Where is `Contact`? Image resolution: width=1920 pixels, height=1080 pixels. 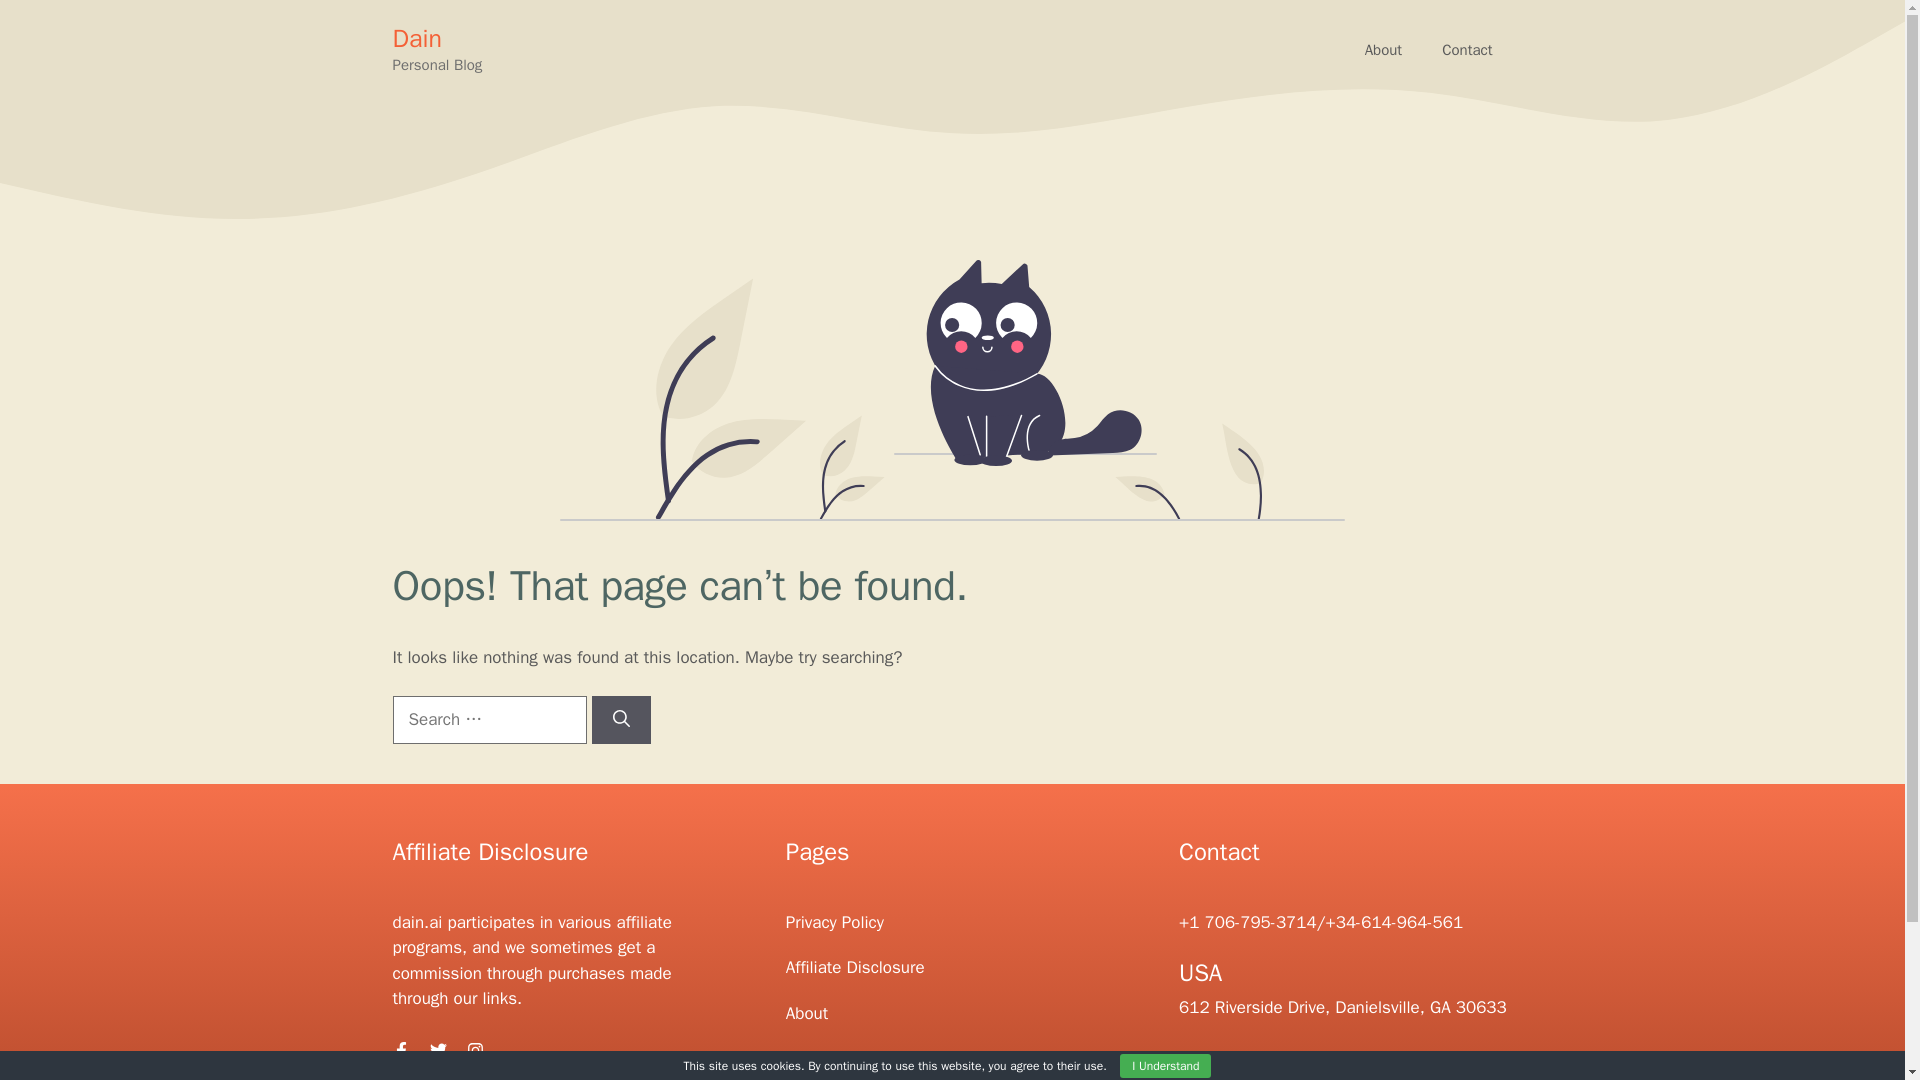
Contact is located at coordinates (814, 1058).